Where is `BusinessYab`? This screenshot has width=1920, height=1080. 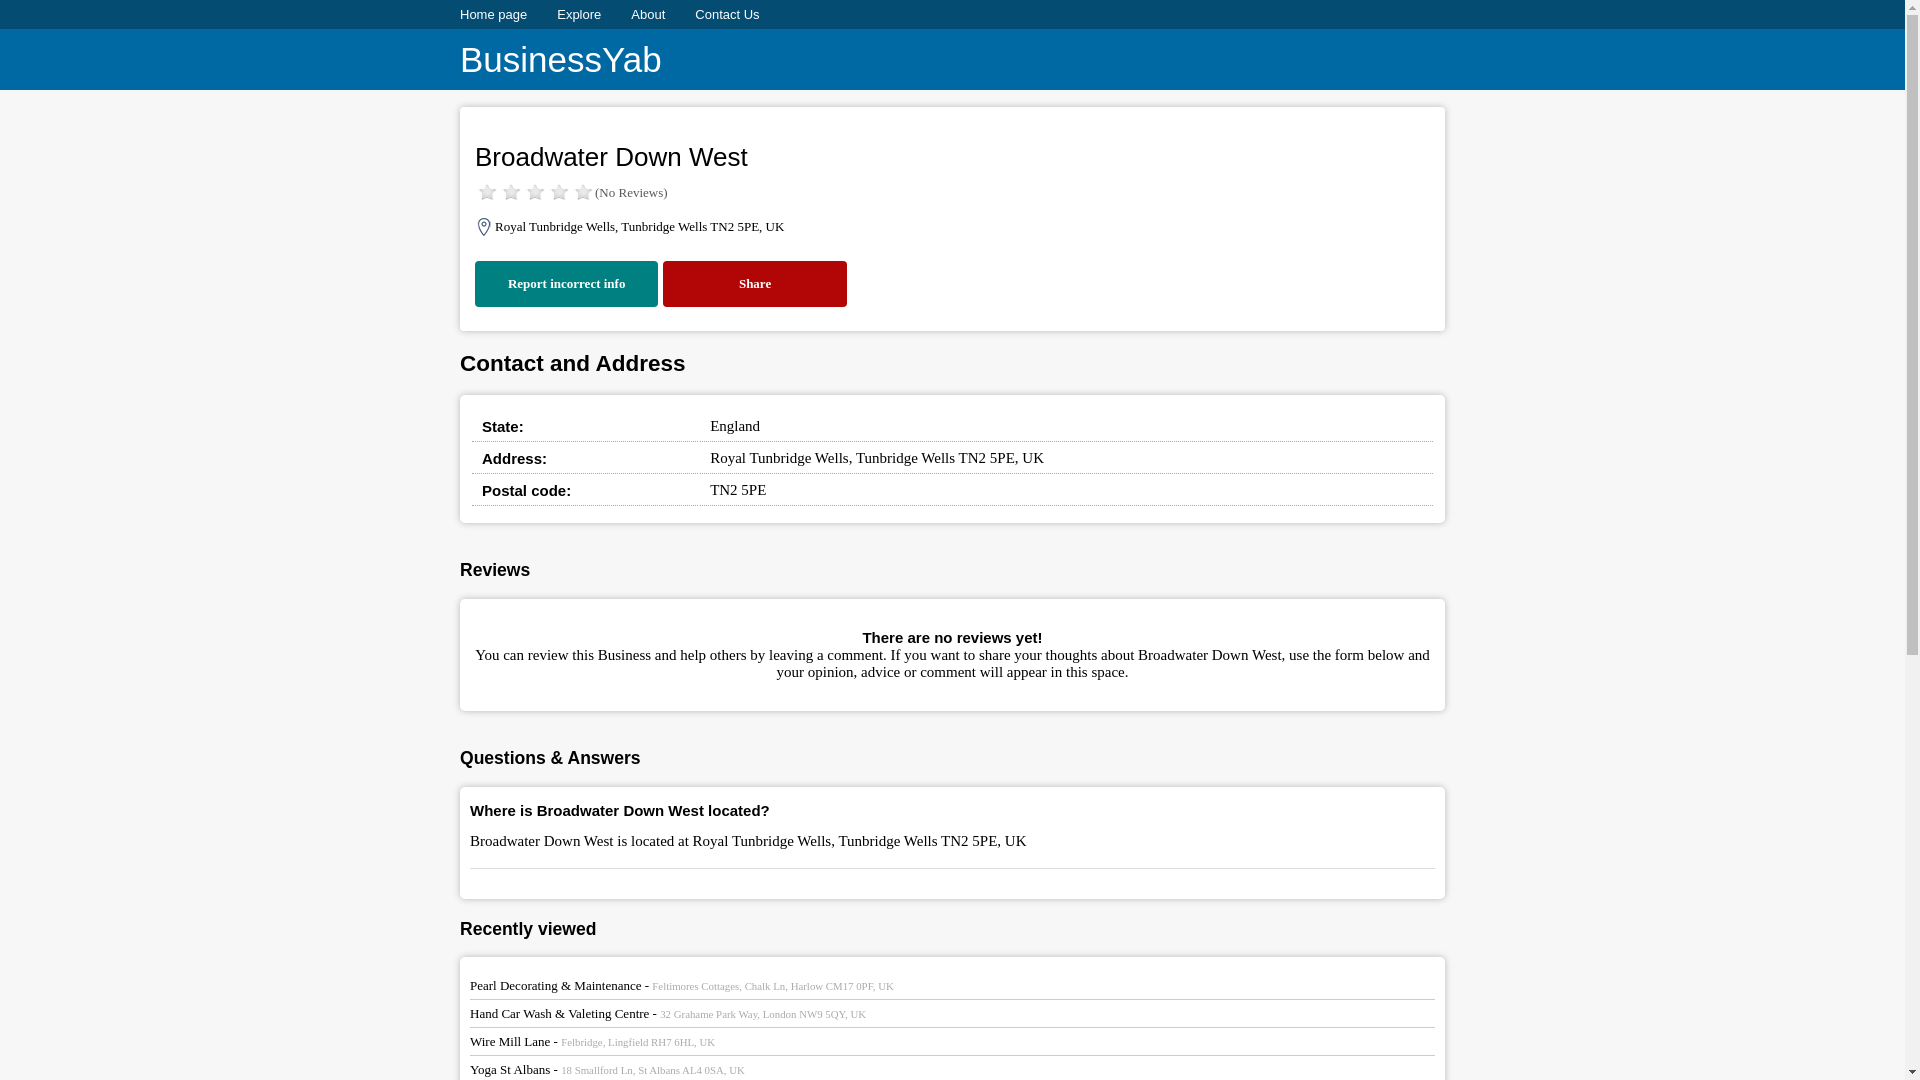
BusinessYab is located at coordinates (561, 61).